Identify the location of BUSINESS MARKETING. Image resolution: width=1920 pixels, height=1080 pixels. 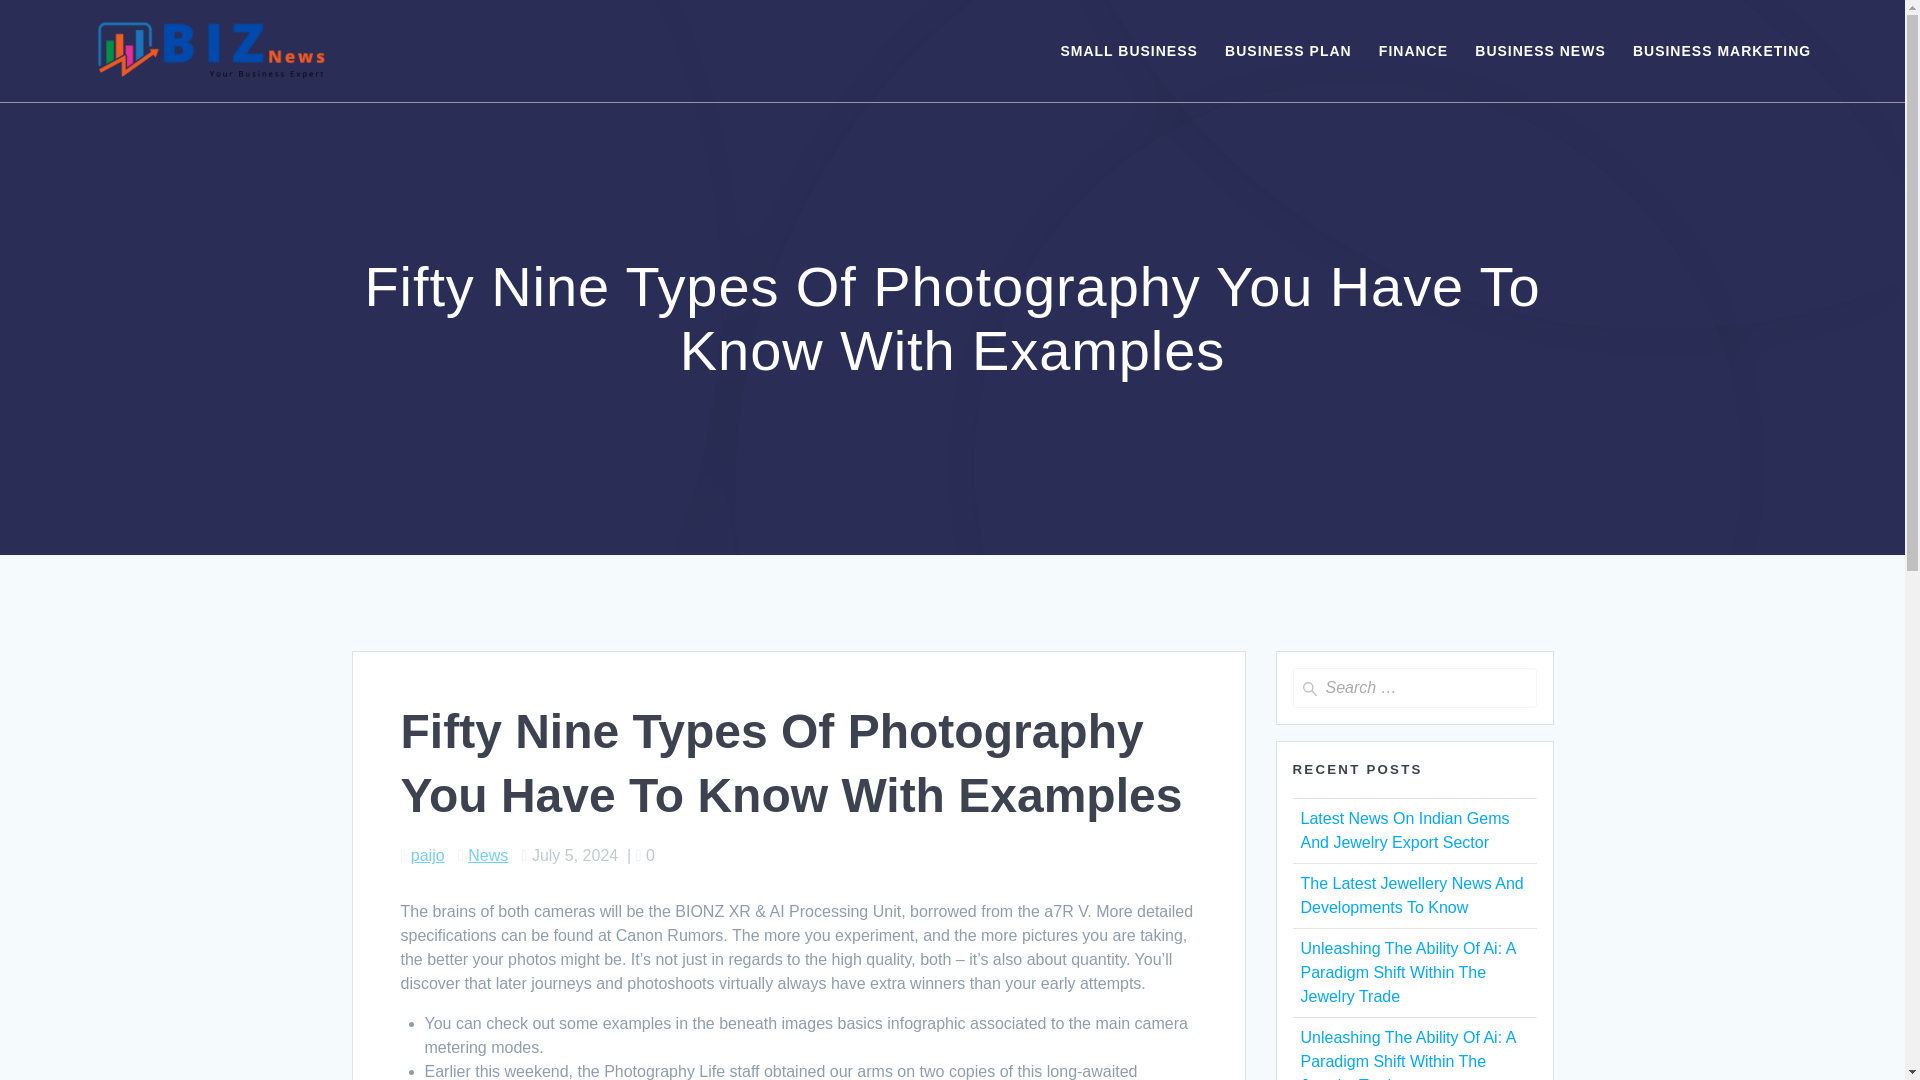
(1722, 50).